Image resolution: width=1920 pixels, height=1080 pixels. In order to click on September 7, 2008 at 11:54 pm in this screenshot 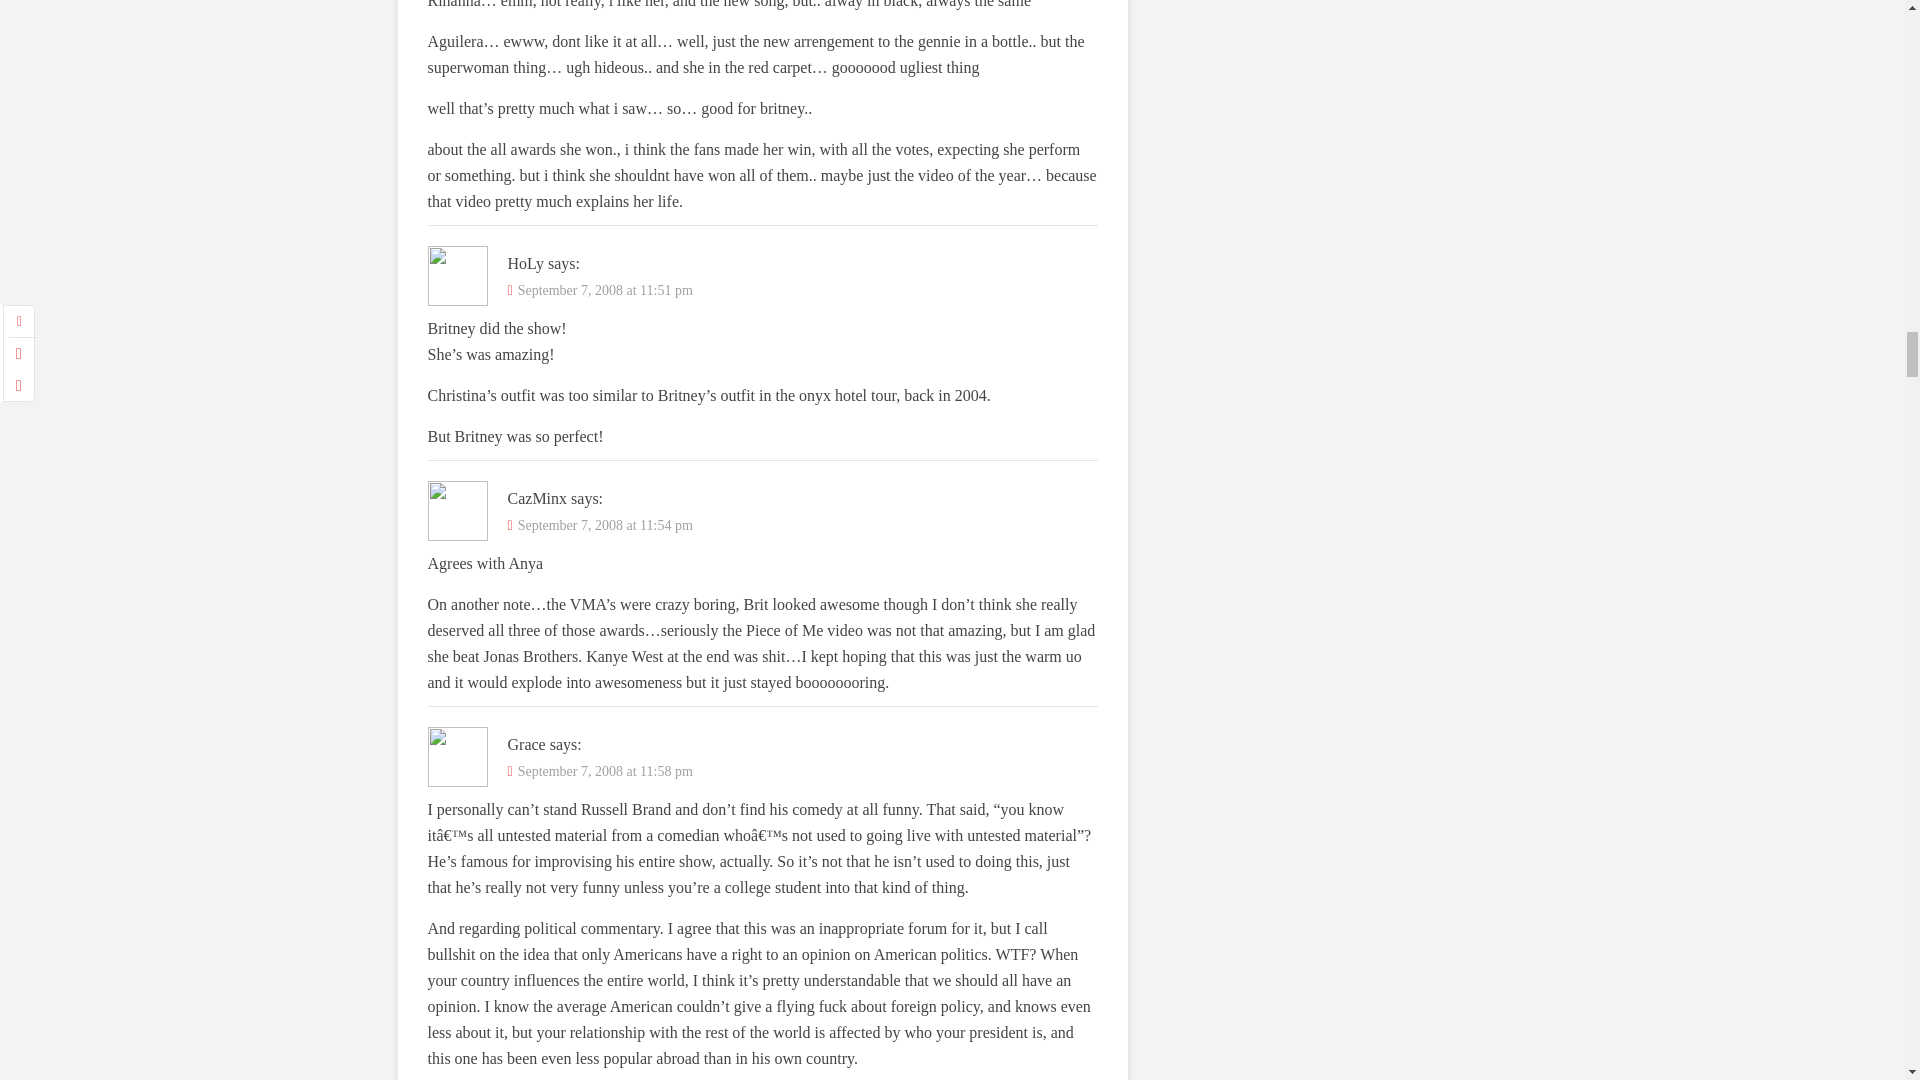, I will do `click(606, 526)`.